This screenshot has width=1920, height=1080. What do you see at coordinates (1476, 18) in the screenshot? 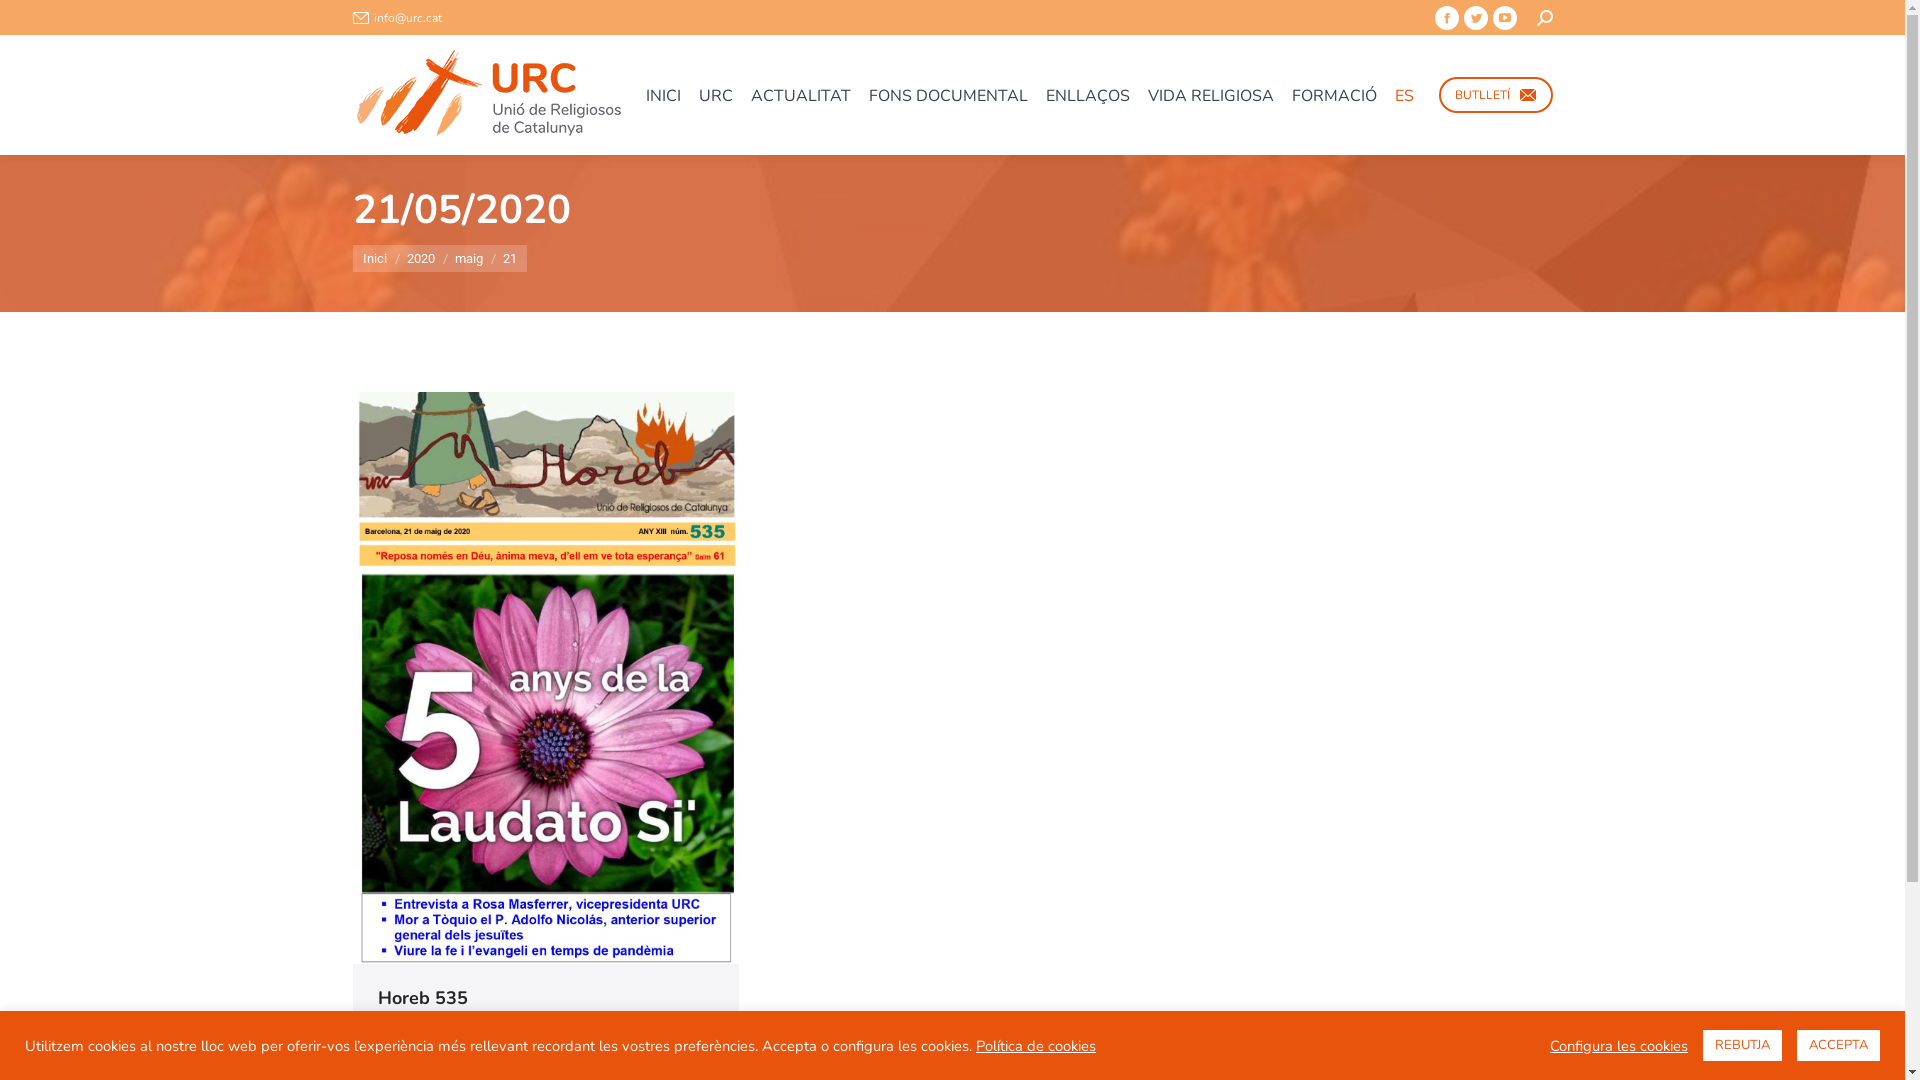
I see `Twitter page opens in new window` at bounding box center [1476, 18].